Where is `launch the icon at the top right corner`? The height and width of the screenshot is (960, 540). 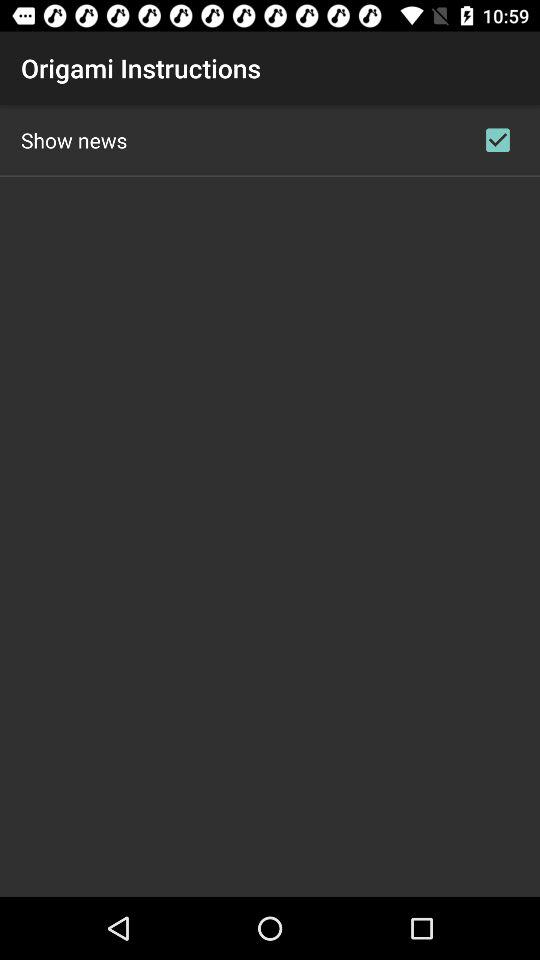 launch the icon at the top right corner is located at coordinates (498, 140).